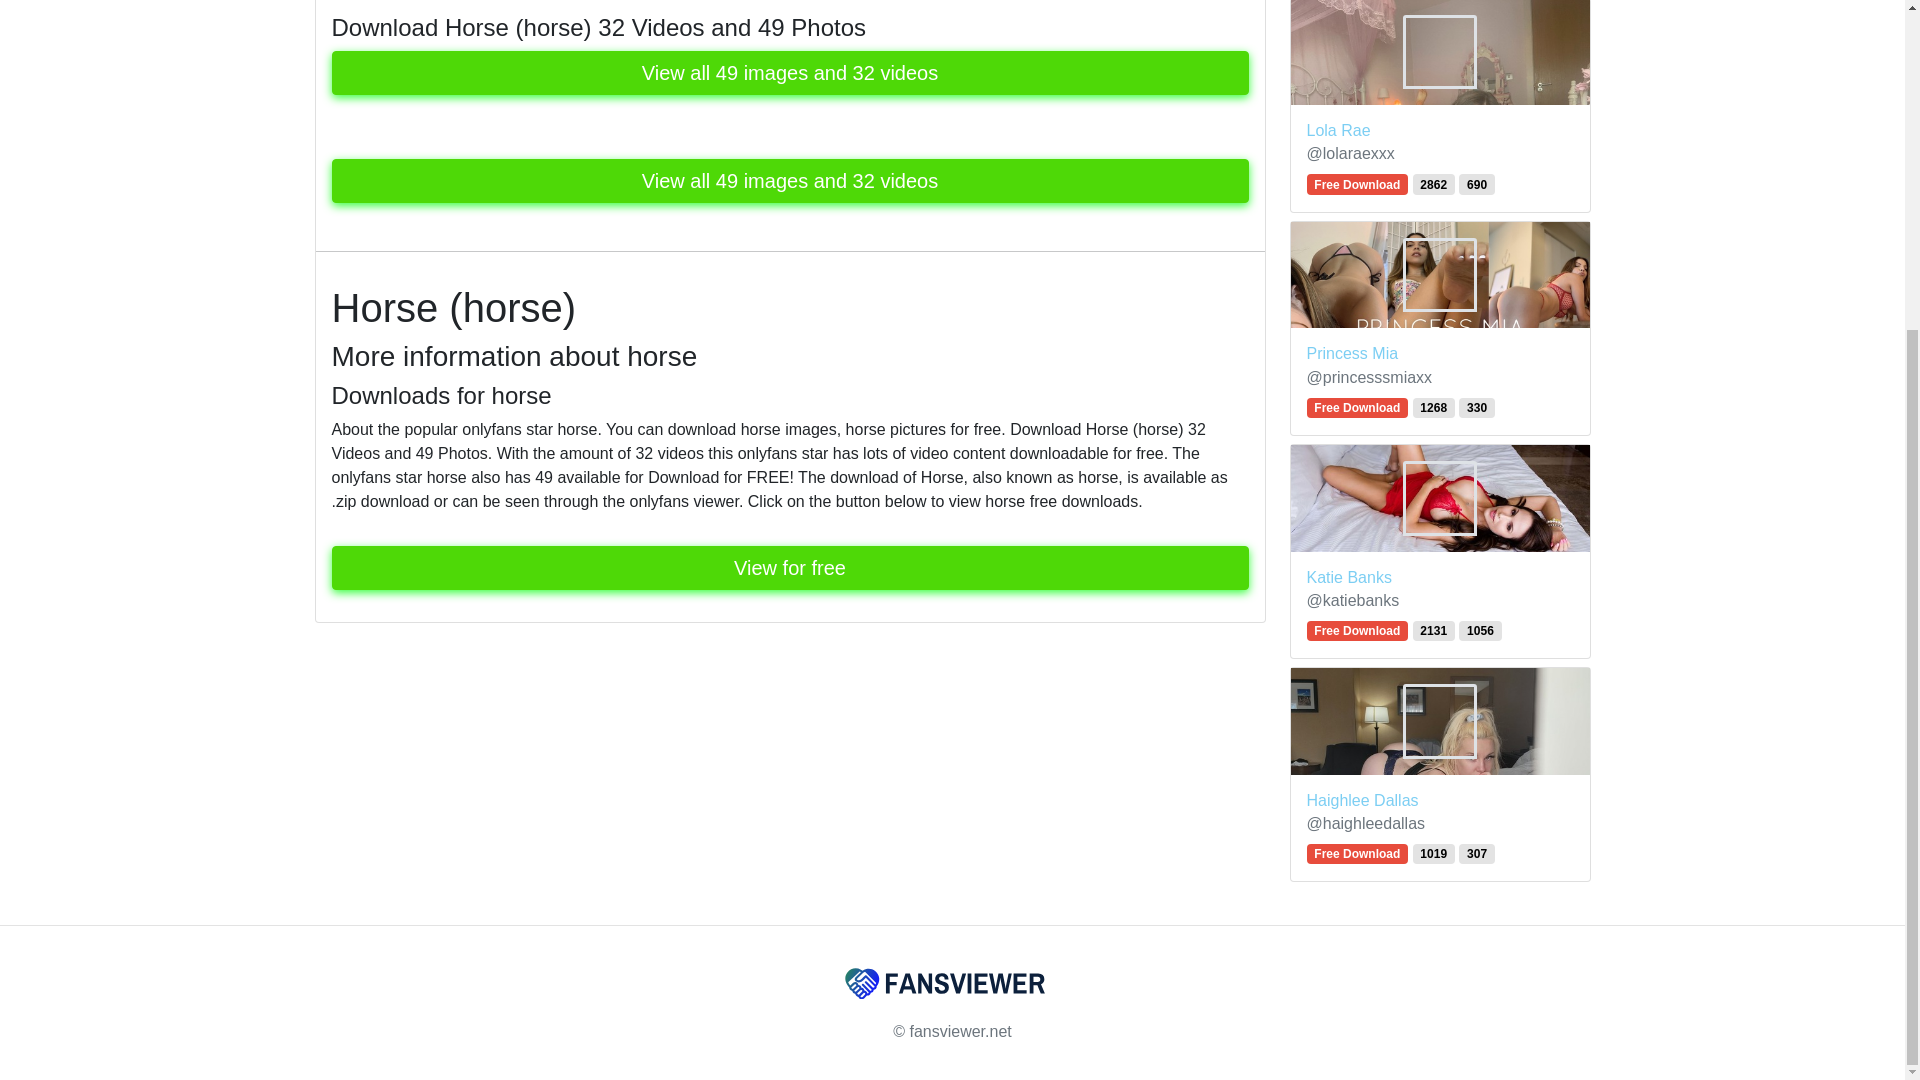  What do you see at coordinates (790, 568) in the screenshot?
I see `View for free` at bounding box center [790, 568].